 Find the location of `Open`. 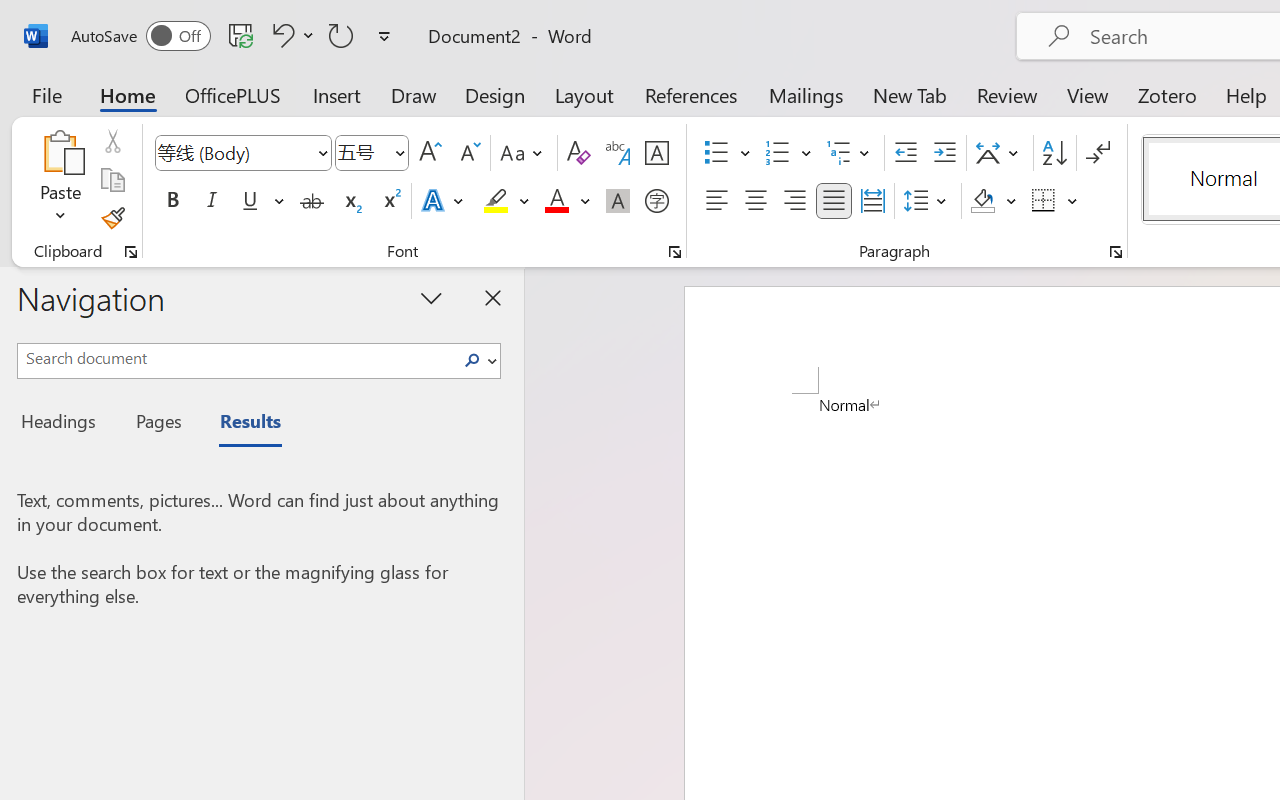

Open is located at coordinates (399, 152).